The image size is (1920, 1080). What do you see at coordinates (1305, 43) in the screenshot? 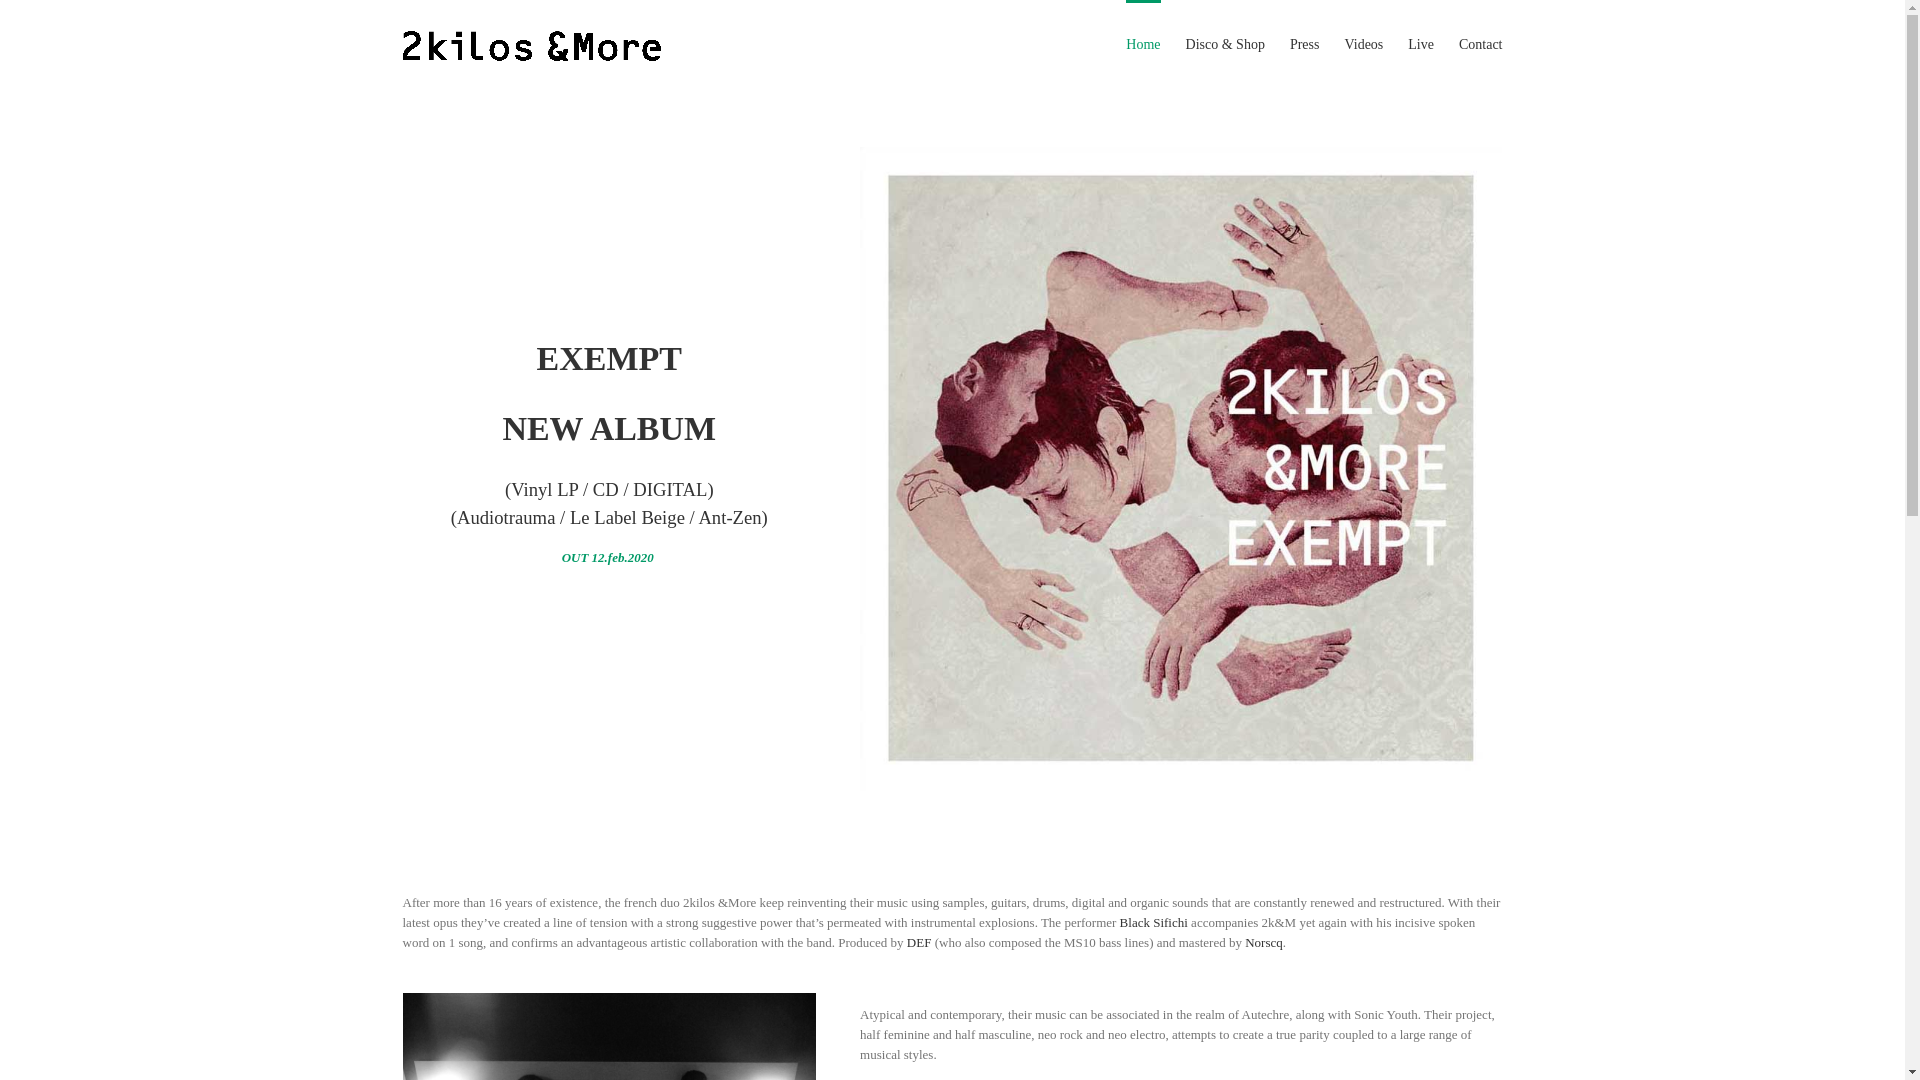
I see `Press` at bounding box center [1305, 43].